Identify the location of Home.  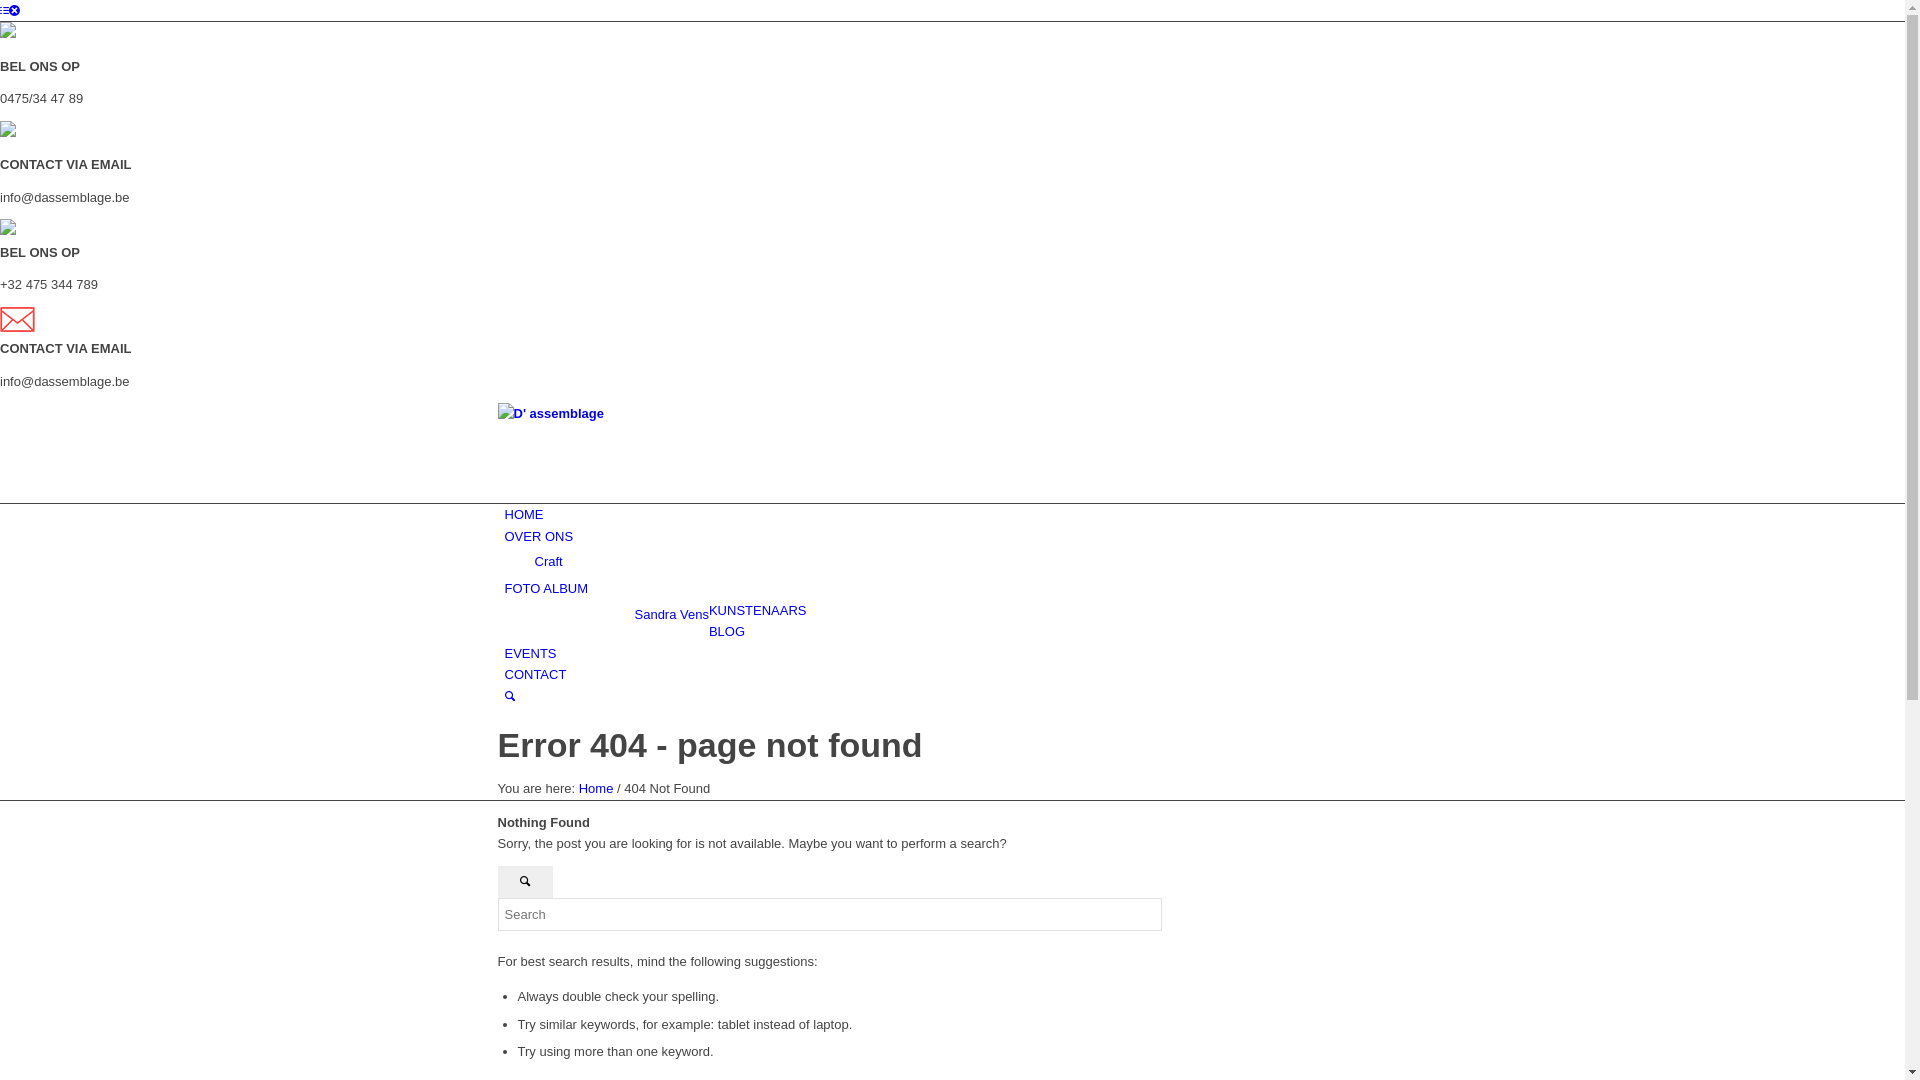
(596, 788).